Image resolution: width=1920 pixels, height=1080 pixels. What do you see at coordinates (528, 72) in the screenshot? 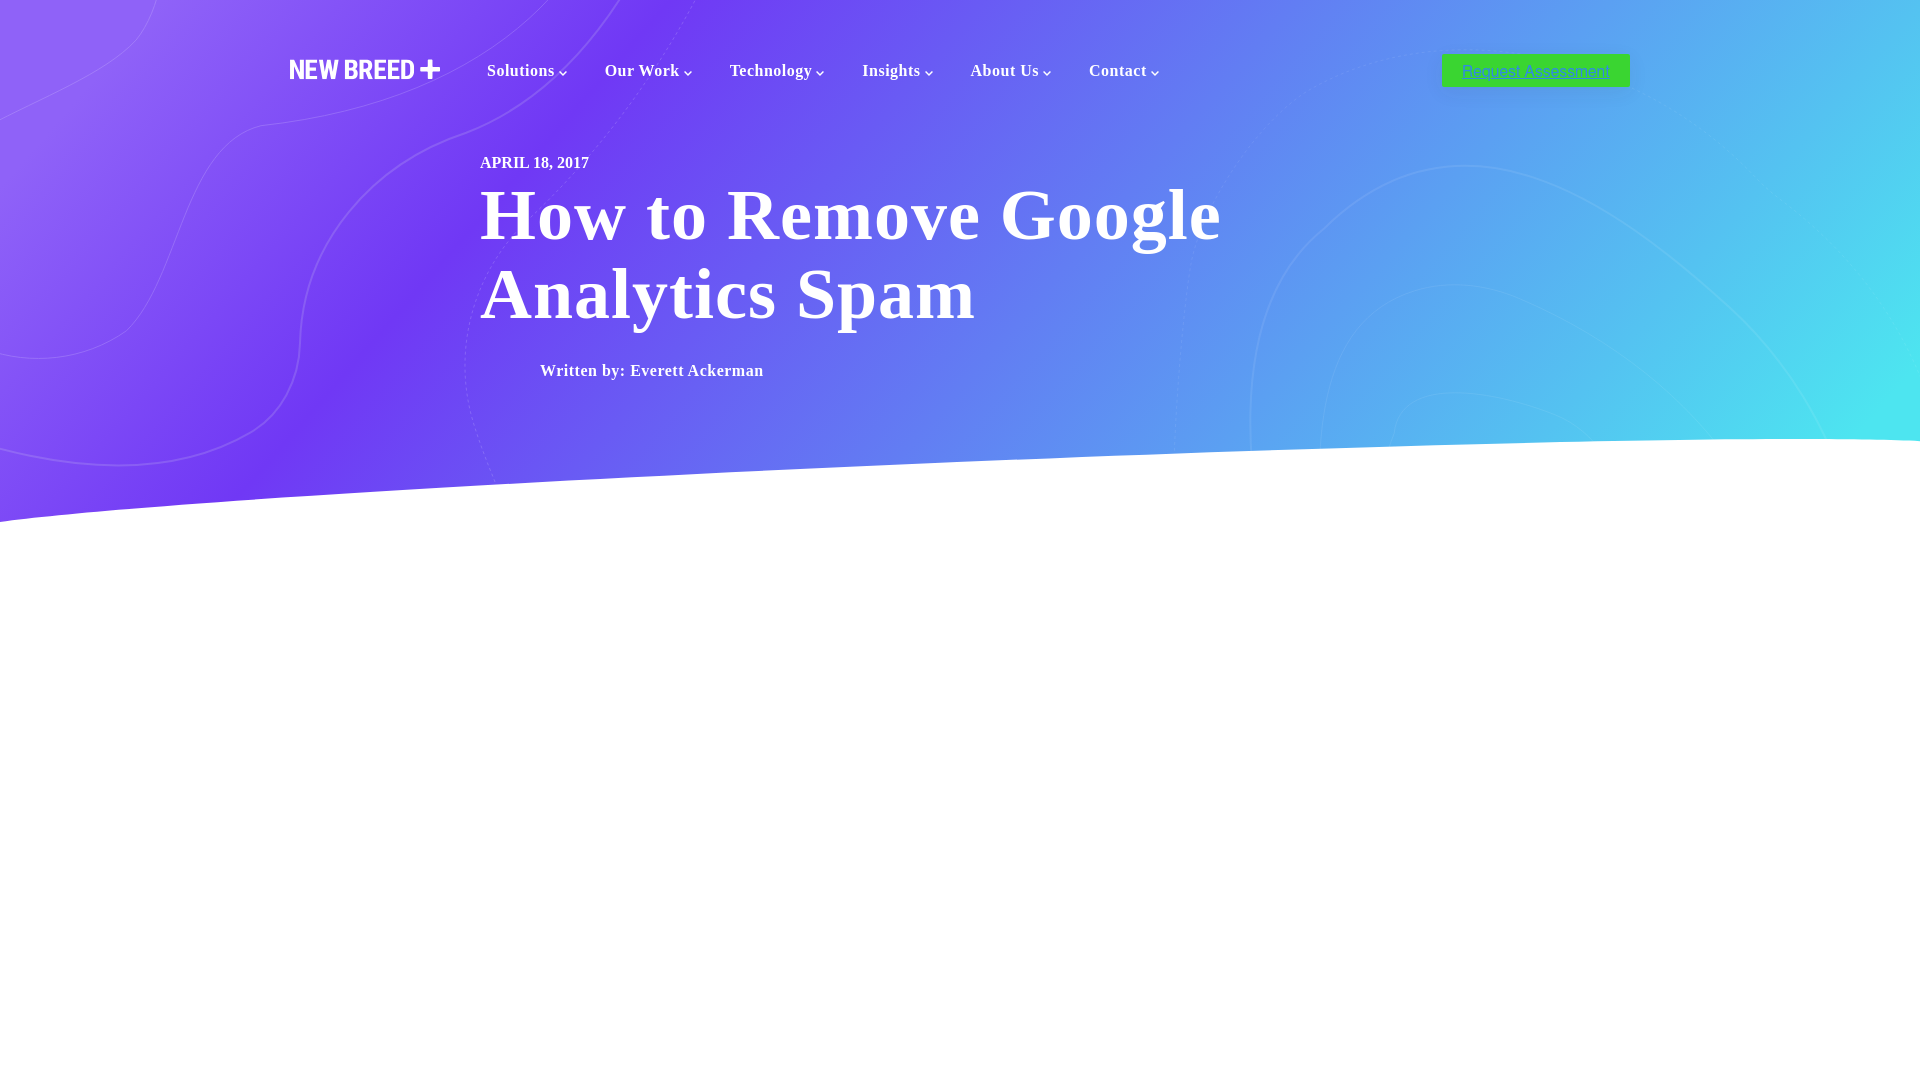
I see `Solutions` at bounding box center [528, 72].